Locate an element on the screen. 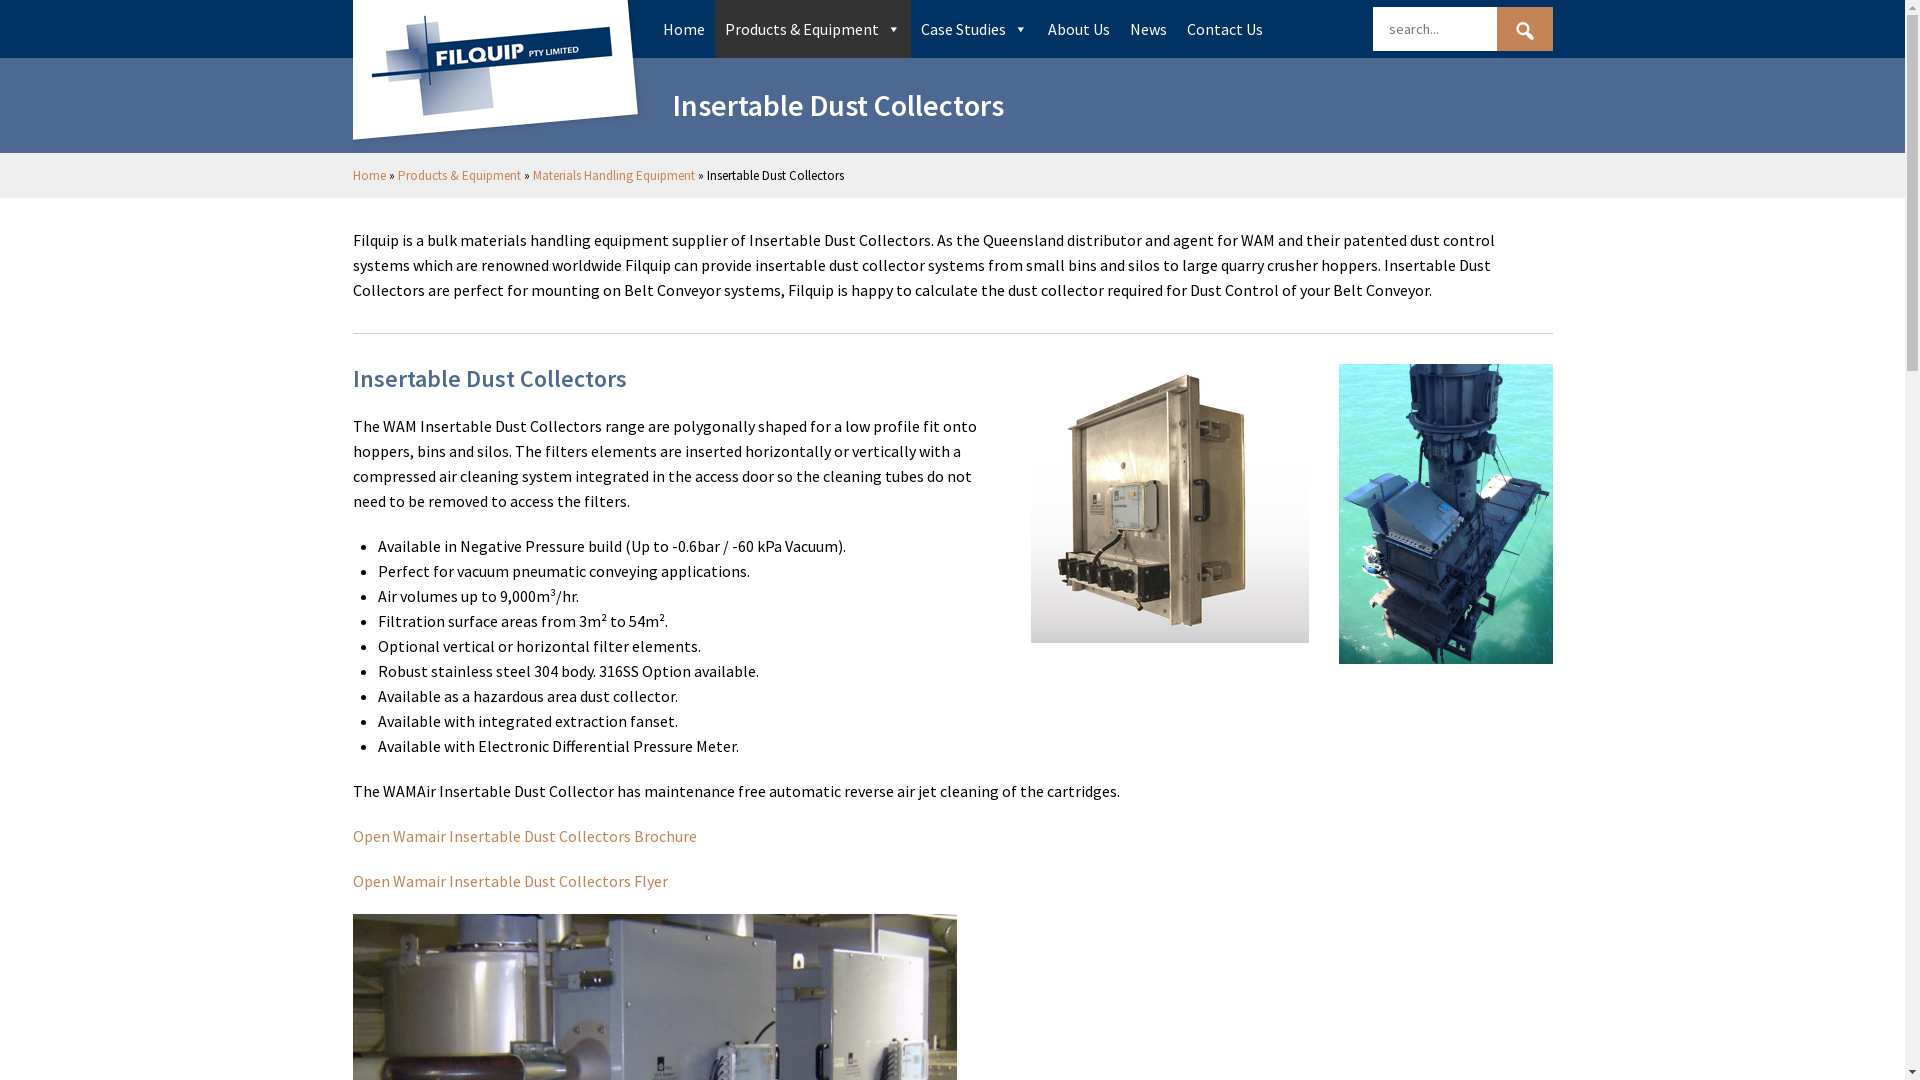 This screenshot has height=1080, width=1920. Open Wamair Insertable Dust Collectors Brochure is located at coordinates (524, 836).